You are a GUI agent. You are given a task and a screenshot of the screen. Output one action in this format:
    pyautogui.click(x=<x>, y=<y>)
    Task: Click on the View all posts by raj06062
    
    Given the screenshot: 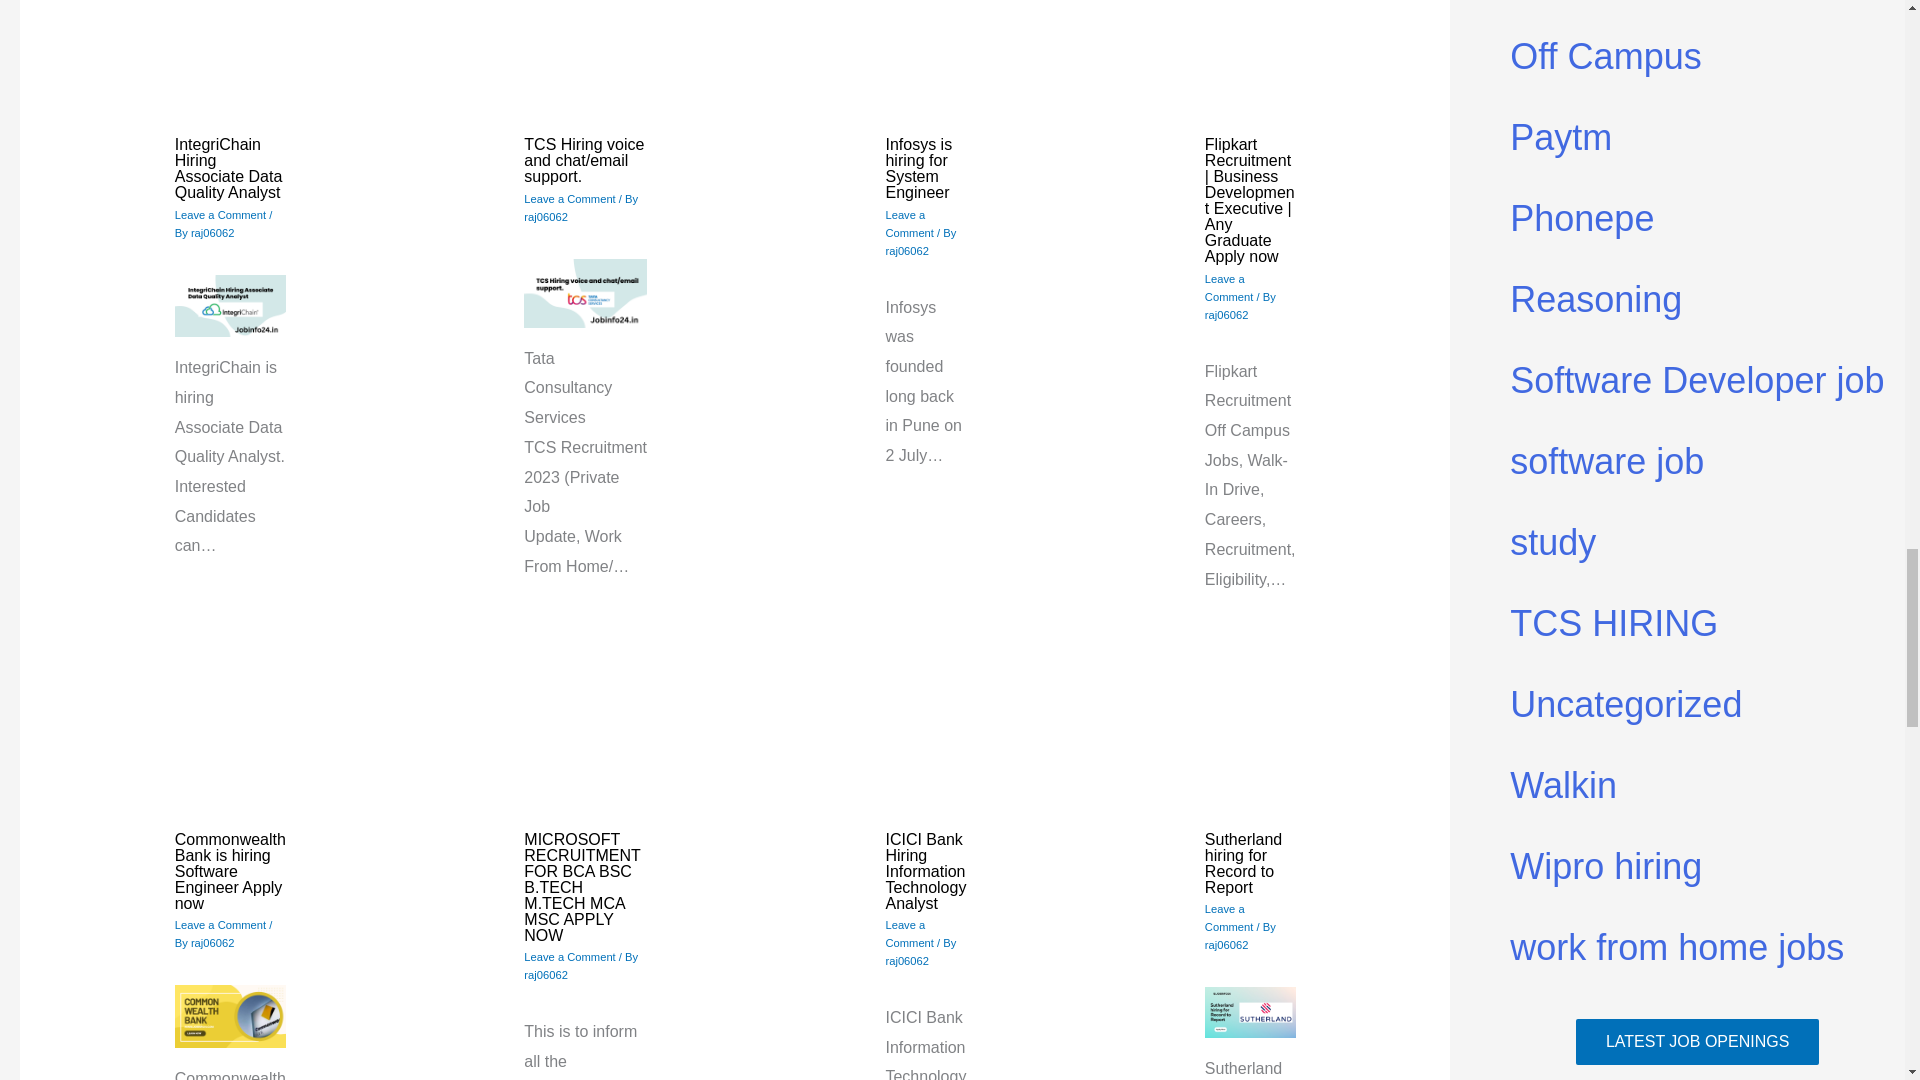 What is the action you would take?
    pyautogui.click(x=907, y=251)
    